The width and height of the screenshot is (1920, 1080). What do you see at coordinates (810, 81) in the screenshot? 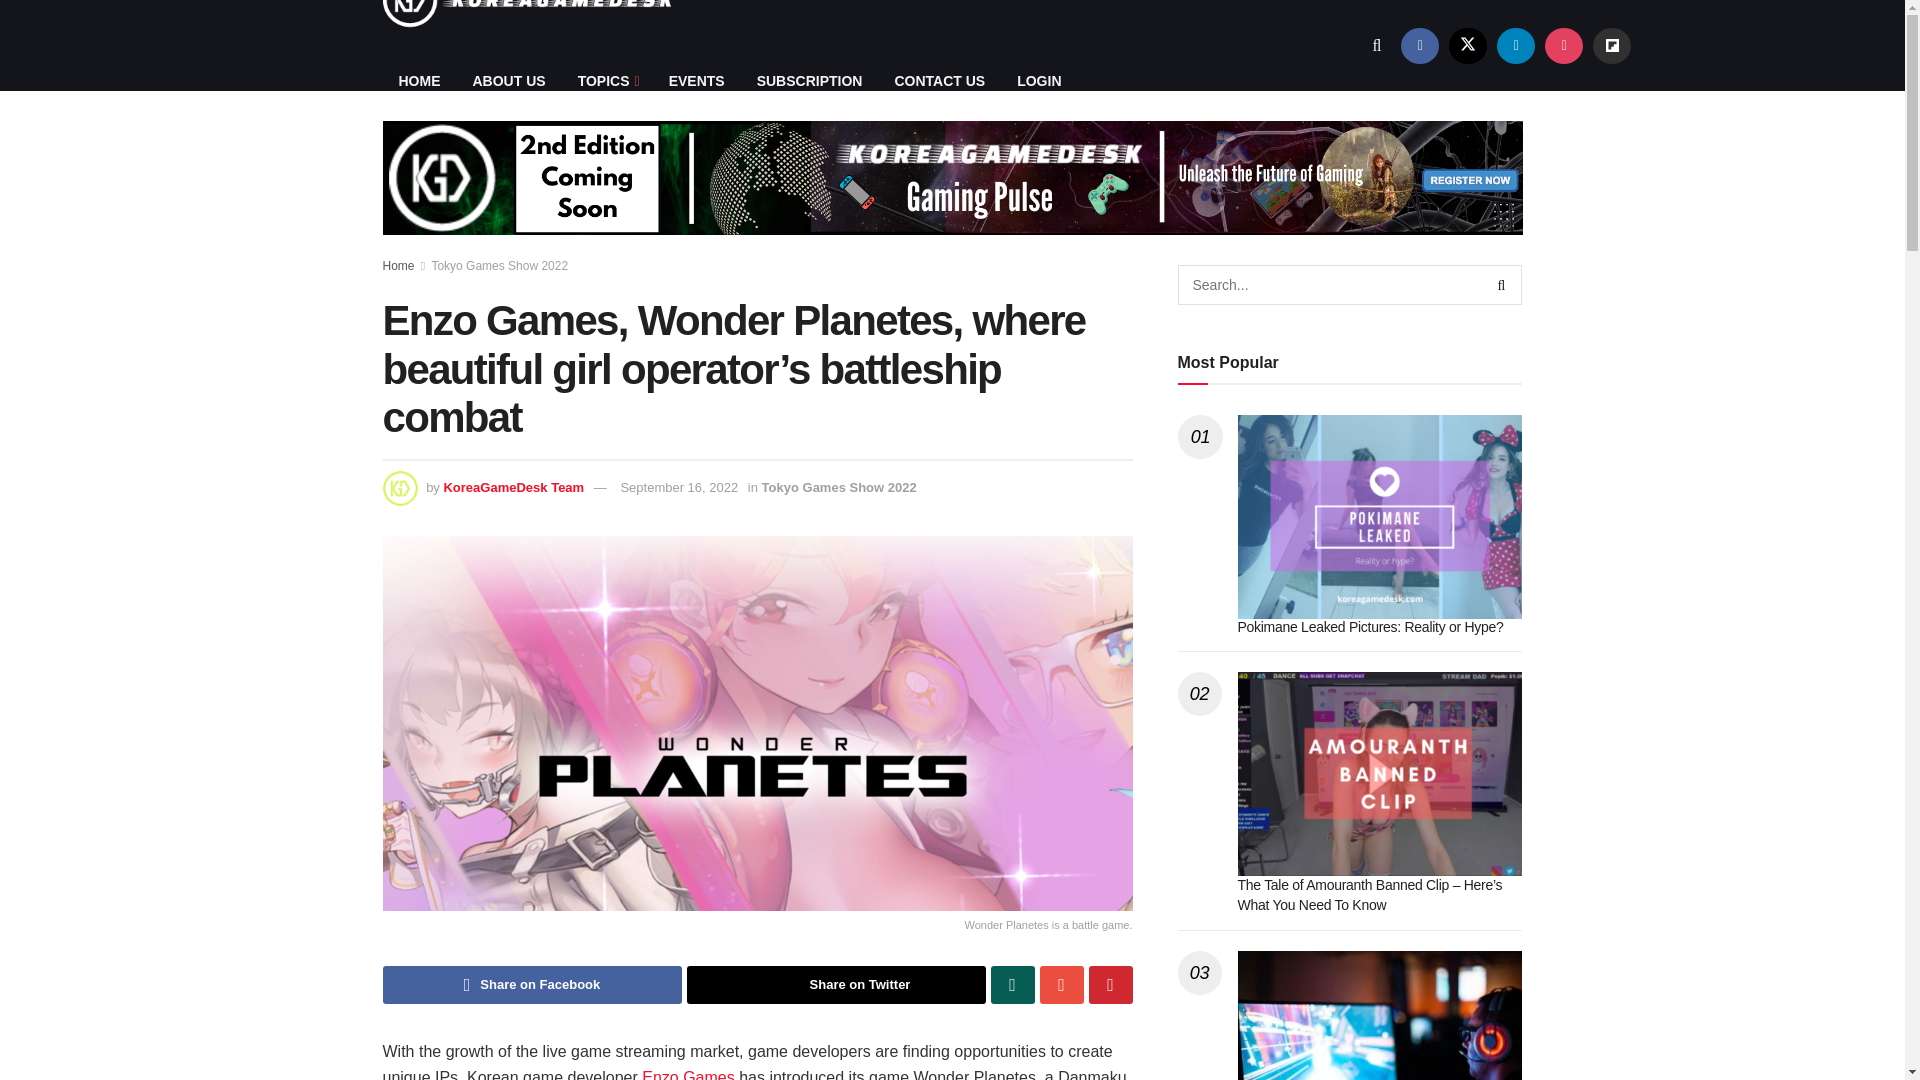
I see `SUBSCRIPTION` at bounding box center [810, 81].